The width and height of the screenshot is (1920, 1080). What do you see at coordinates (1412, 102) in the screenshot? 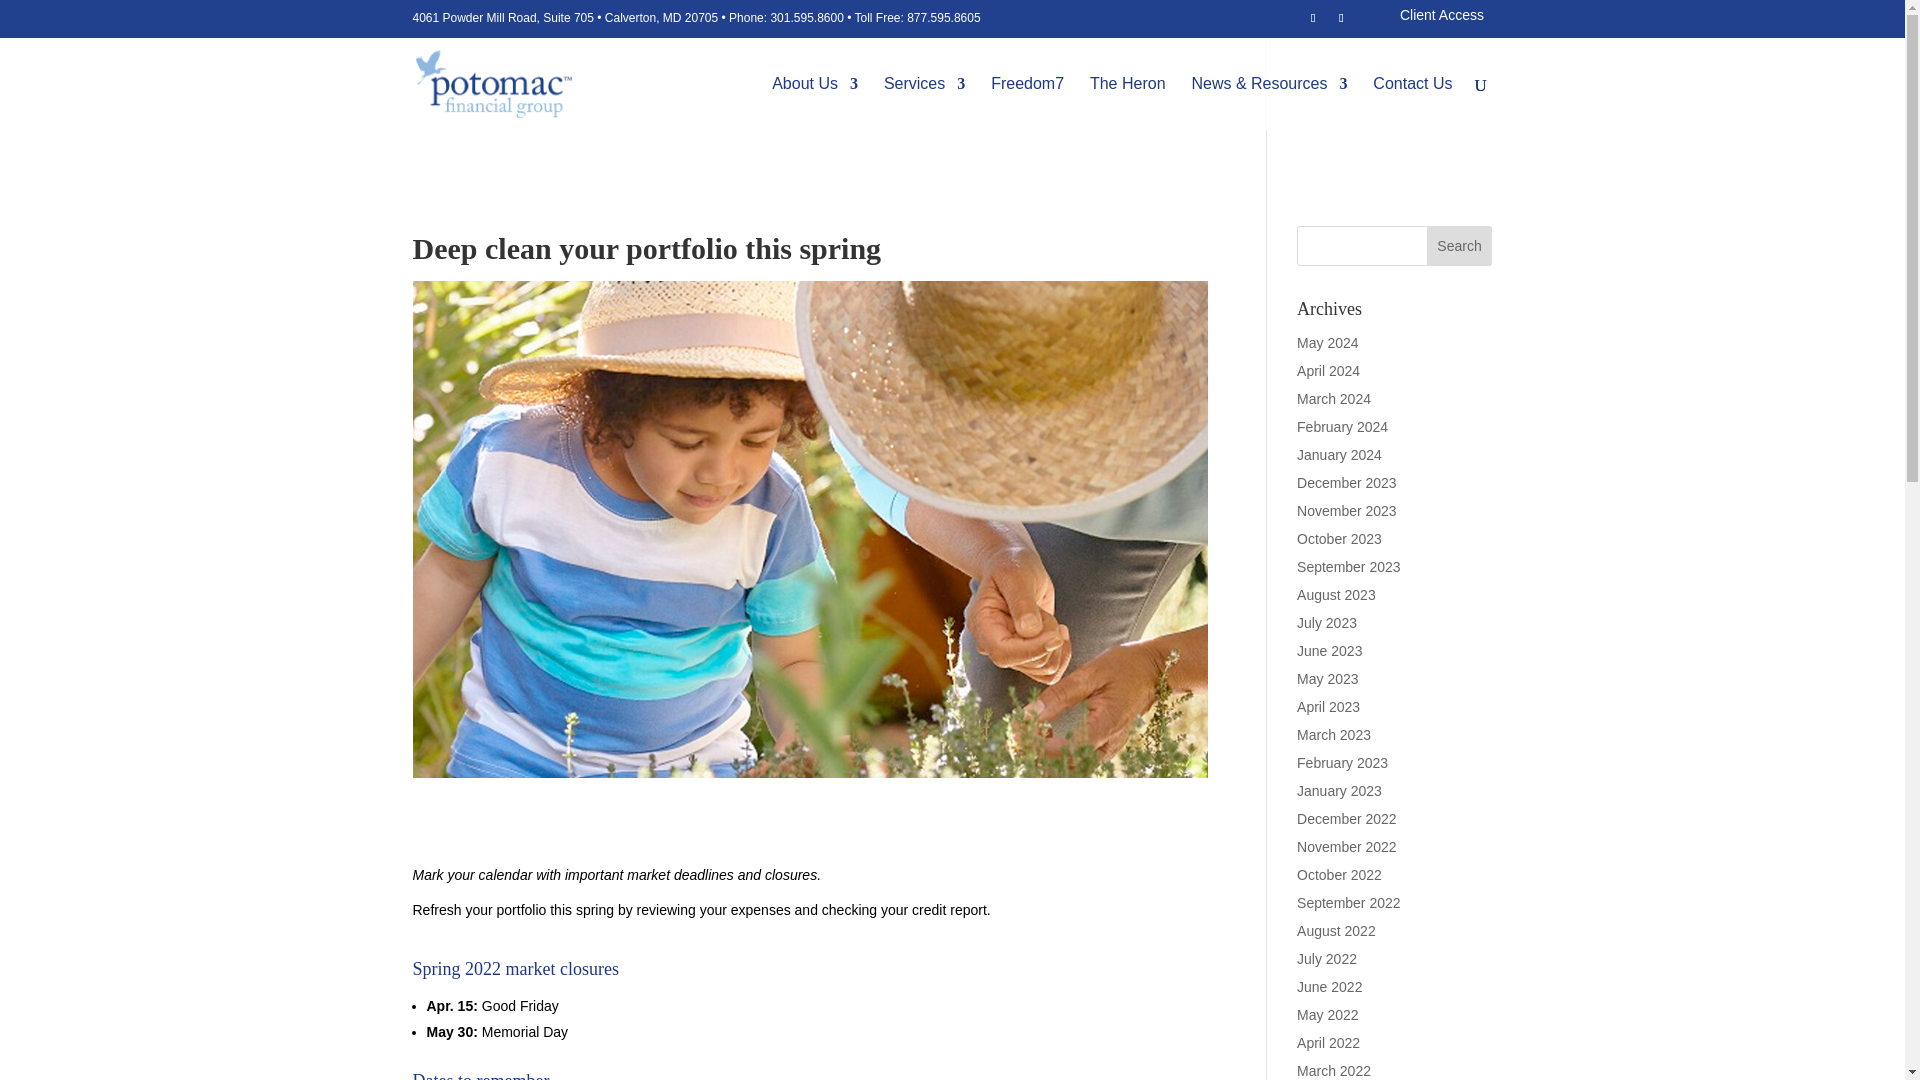
I see `Contact Us` at bounding box center [1412, 102].